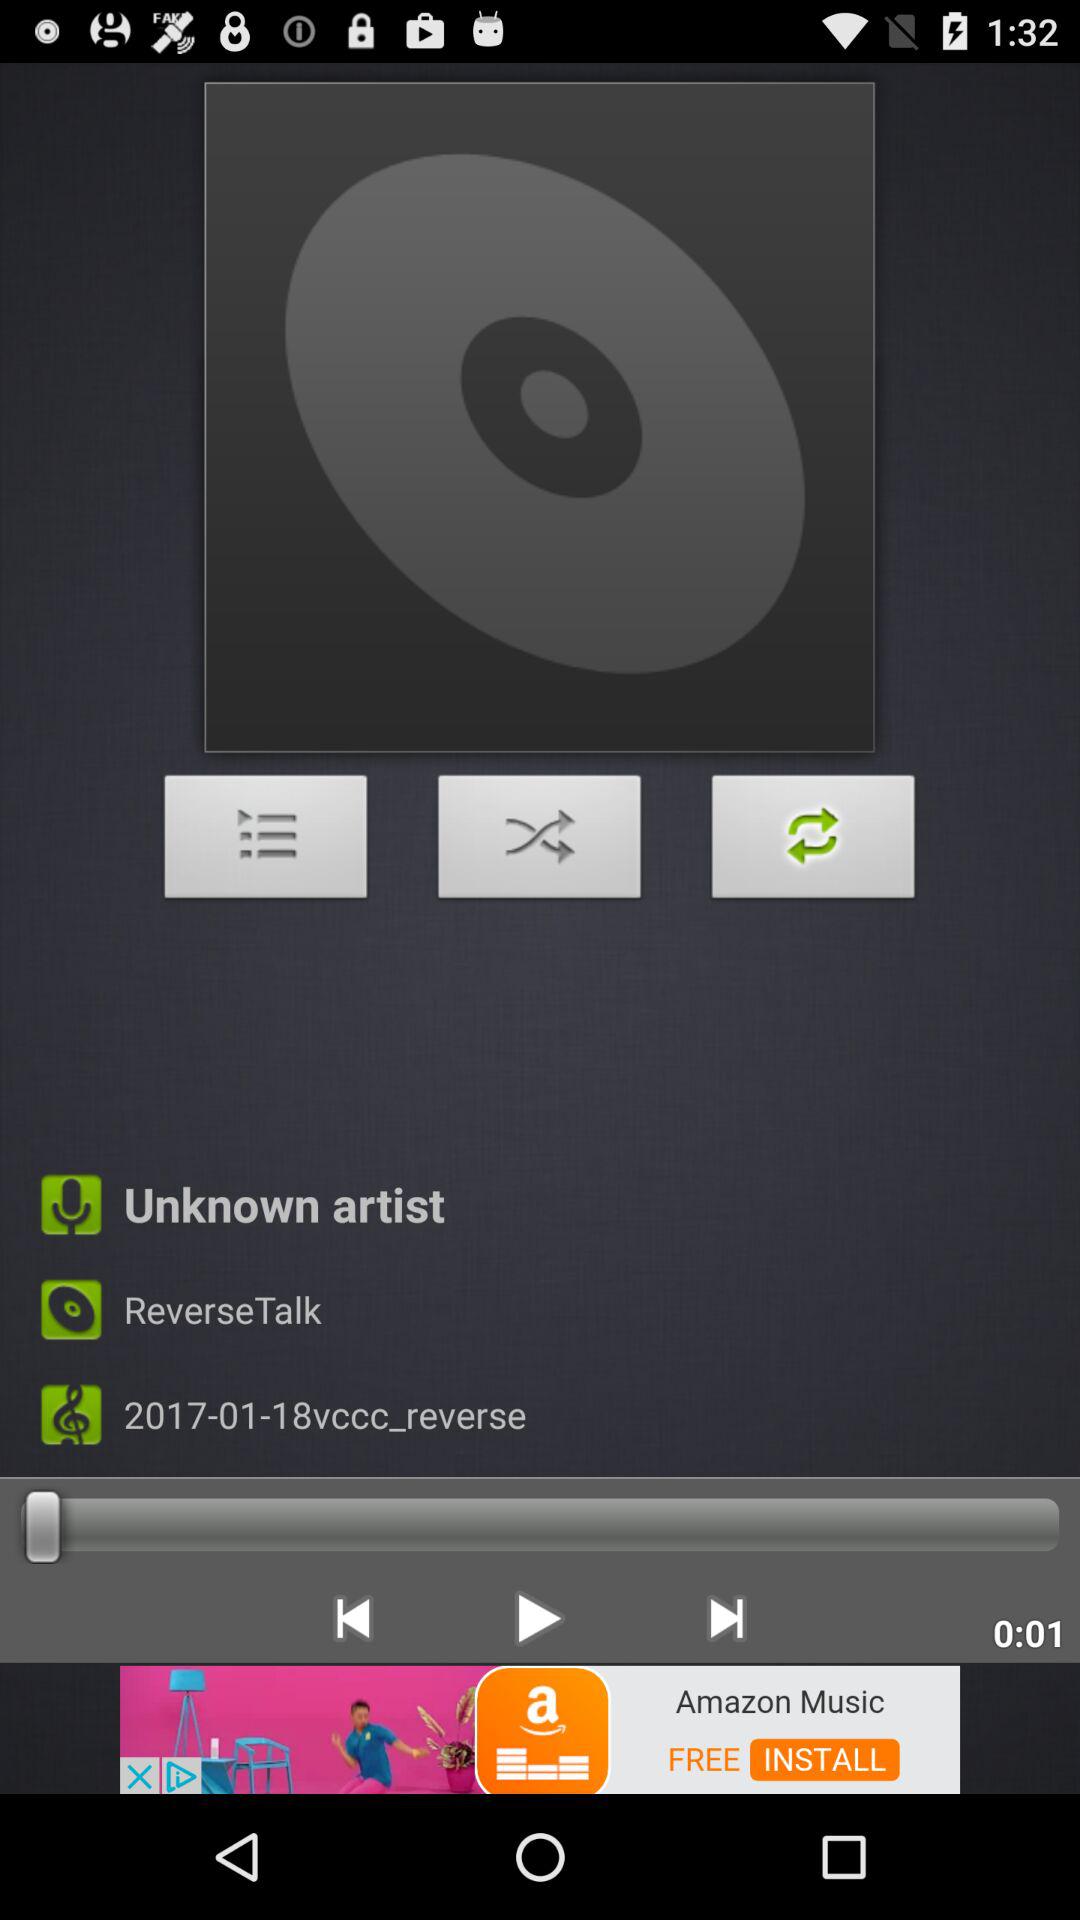 The height and width of the screenshot is (1920, 1080). I want to click on this is an advertisement, so click(540, 1728).